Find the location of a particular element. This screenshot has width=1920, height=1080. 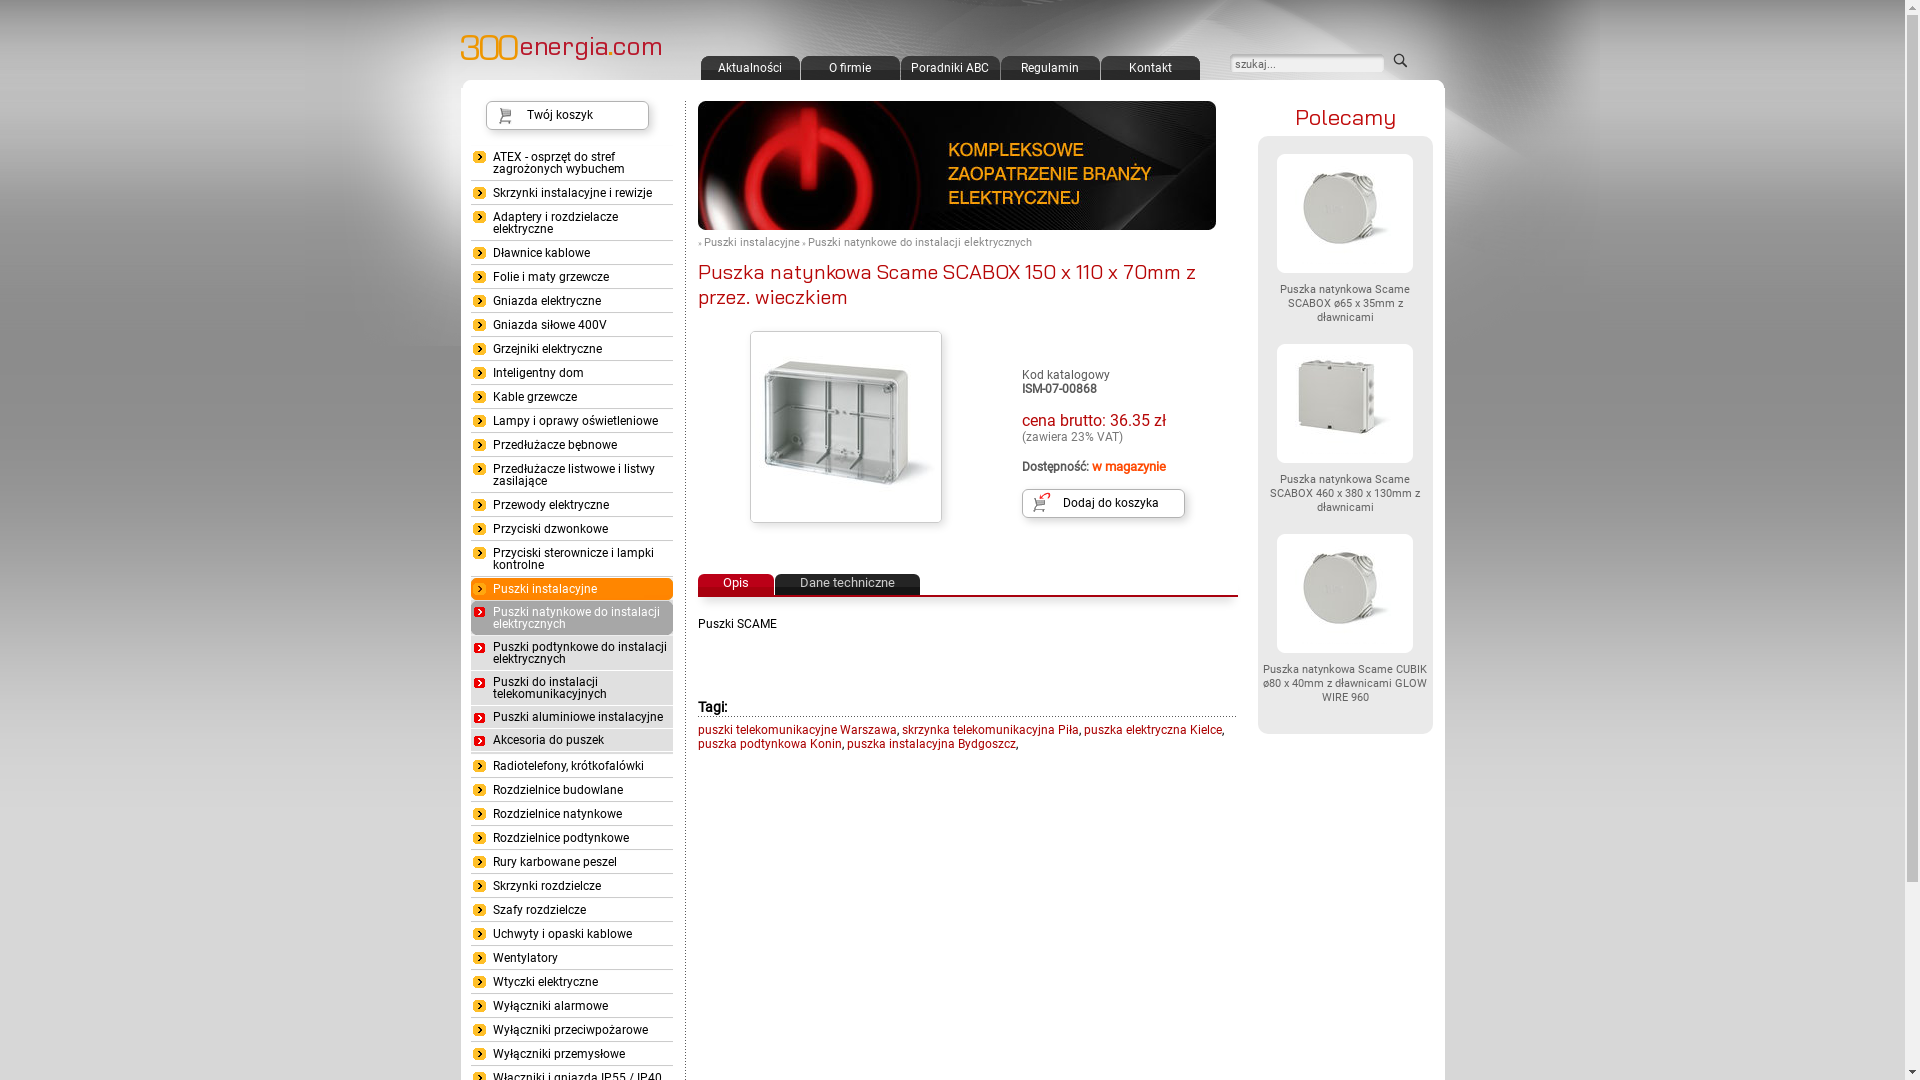

szukaj... is located at coordinates (1308, 65).